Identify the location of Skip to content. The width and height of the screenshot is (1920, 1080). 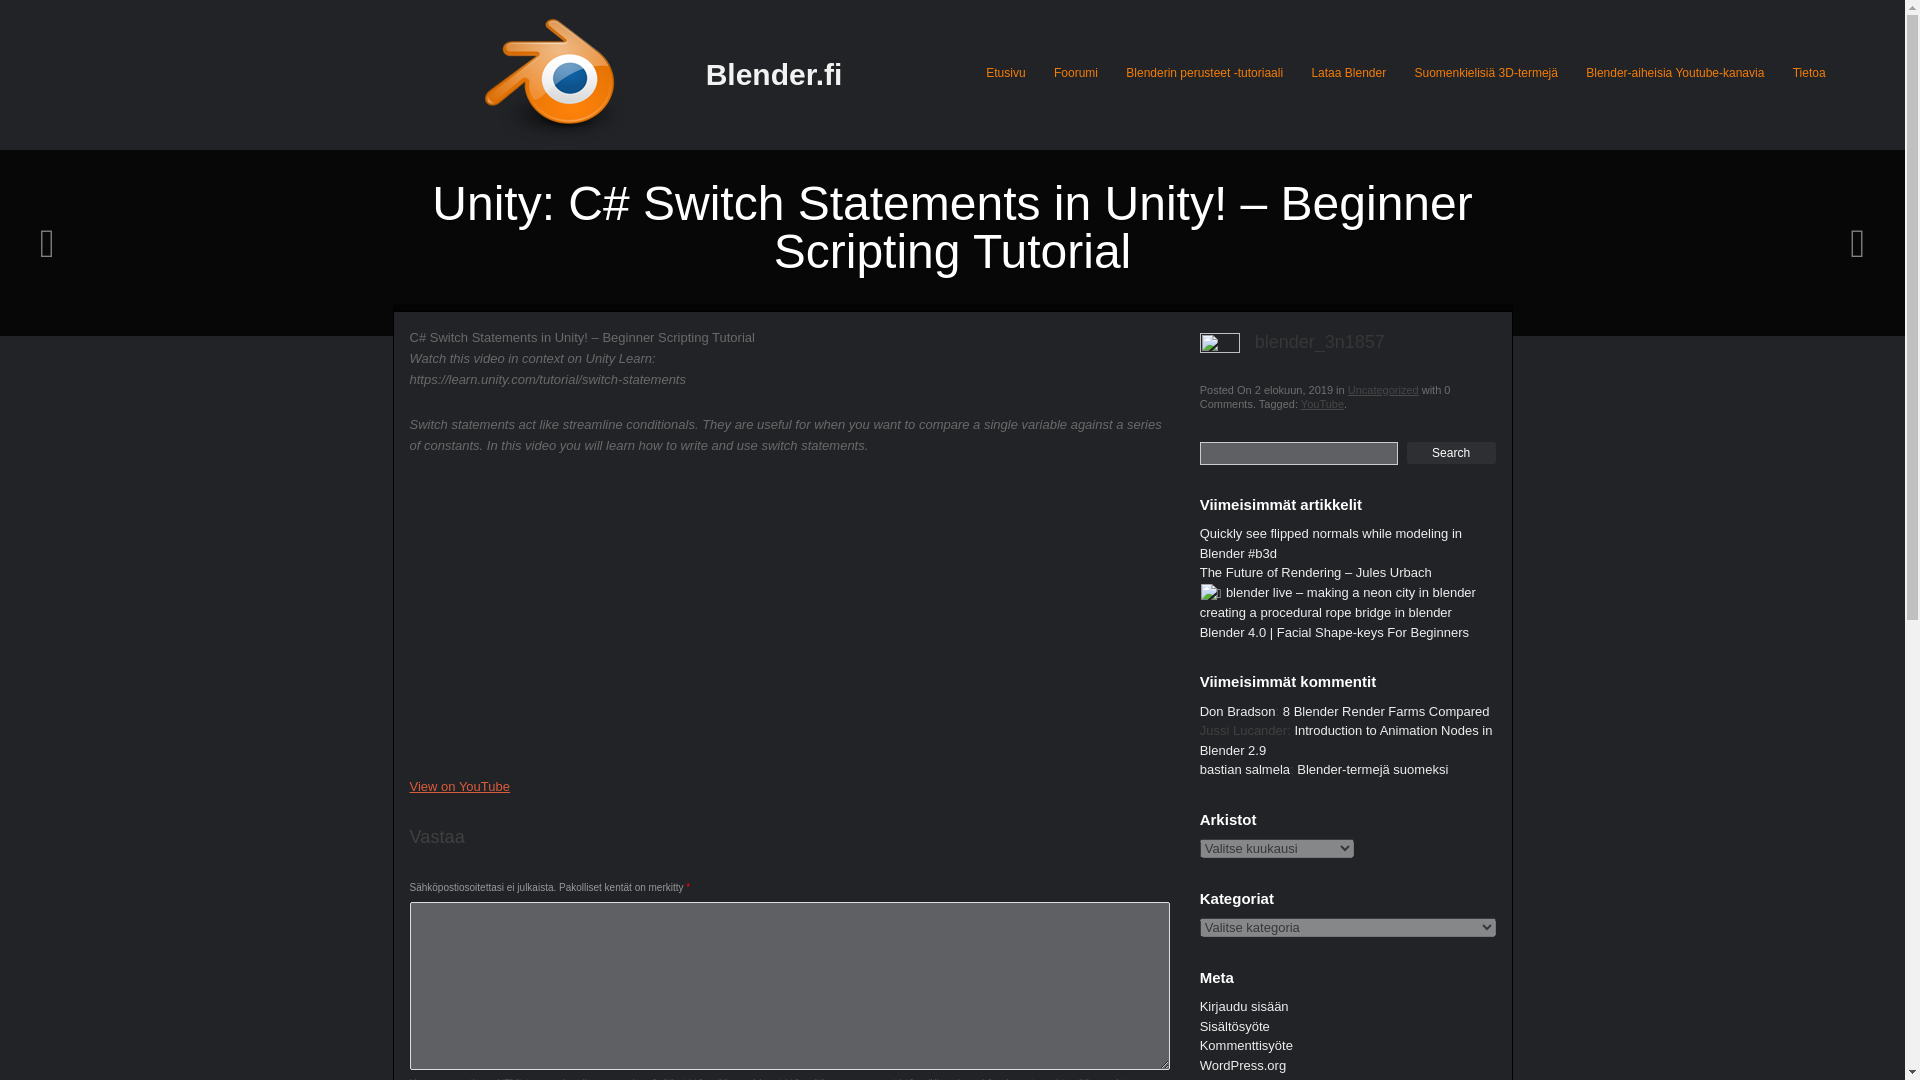
(1028, 58).